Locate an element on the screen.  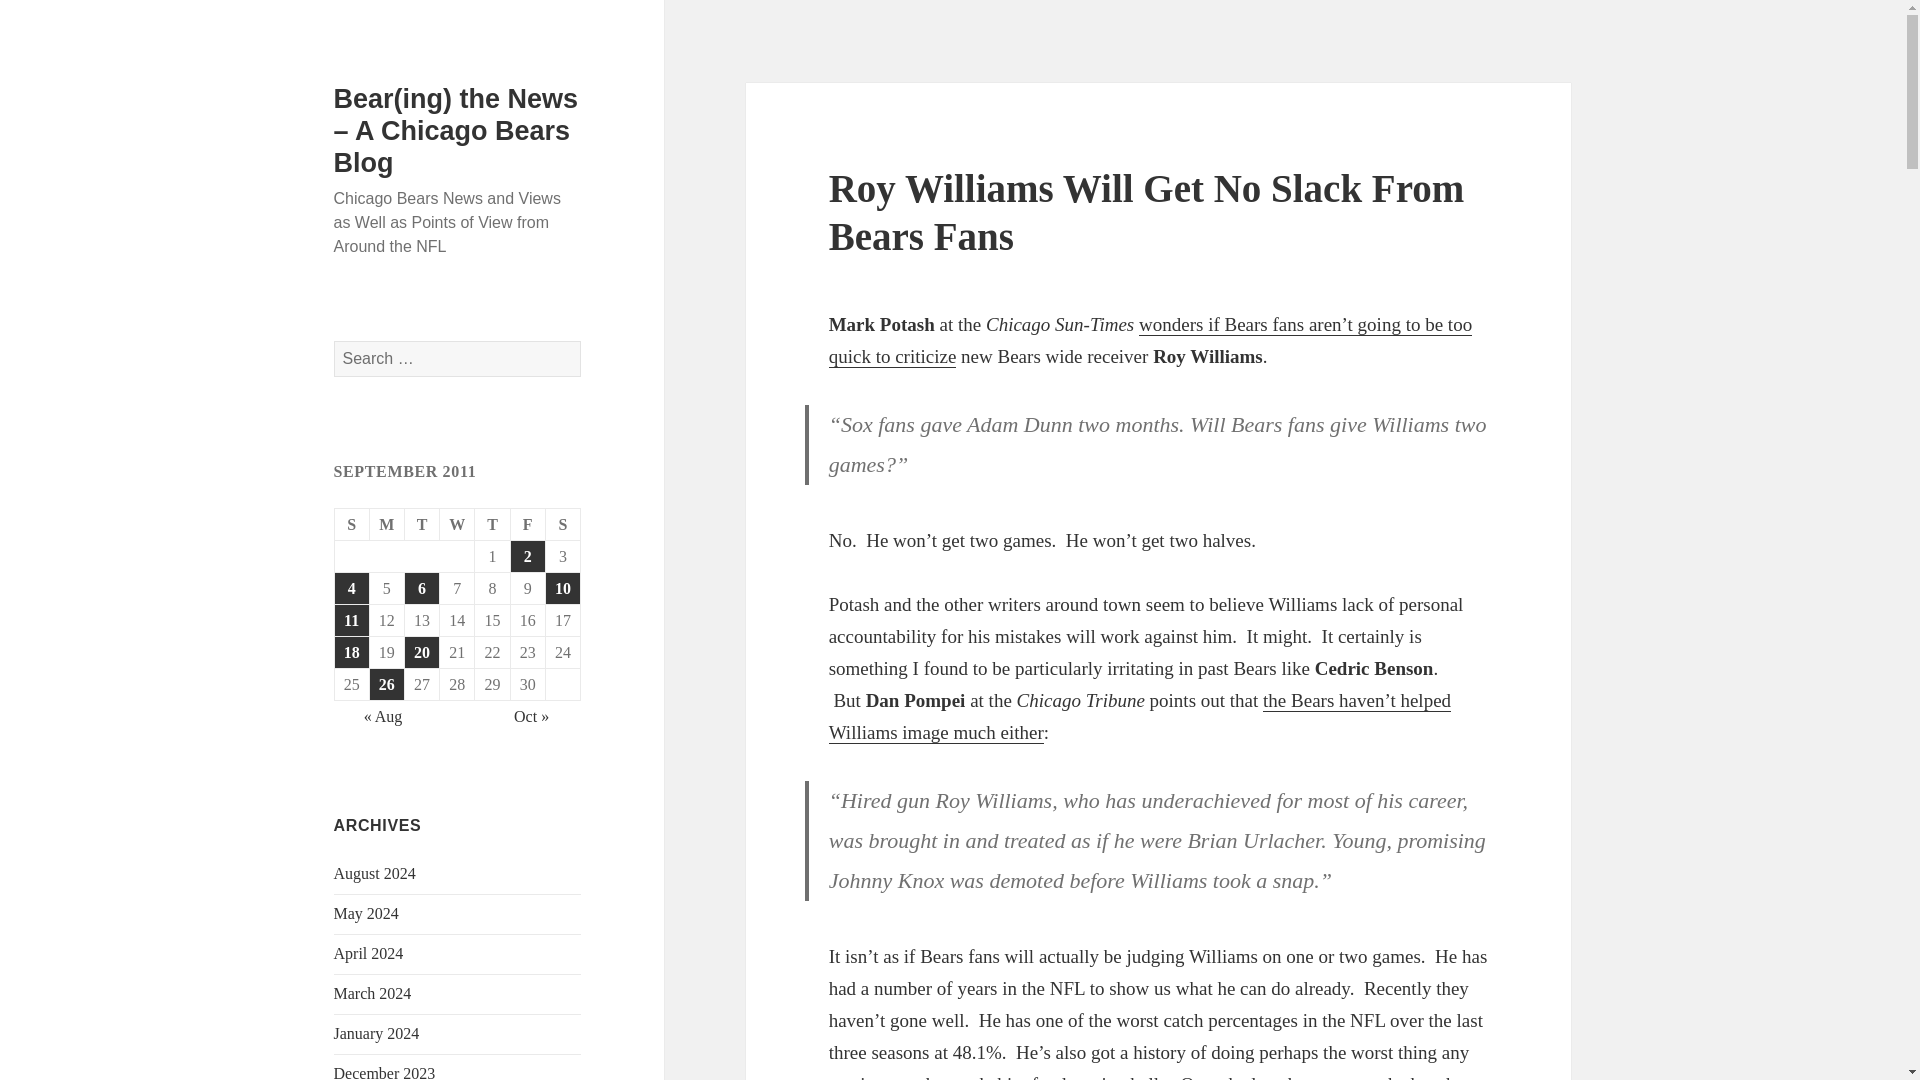
18 is located at coordinates (351, 652).